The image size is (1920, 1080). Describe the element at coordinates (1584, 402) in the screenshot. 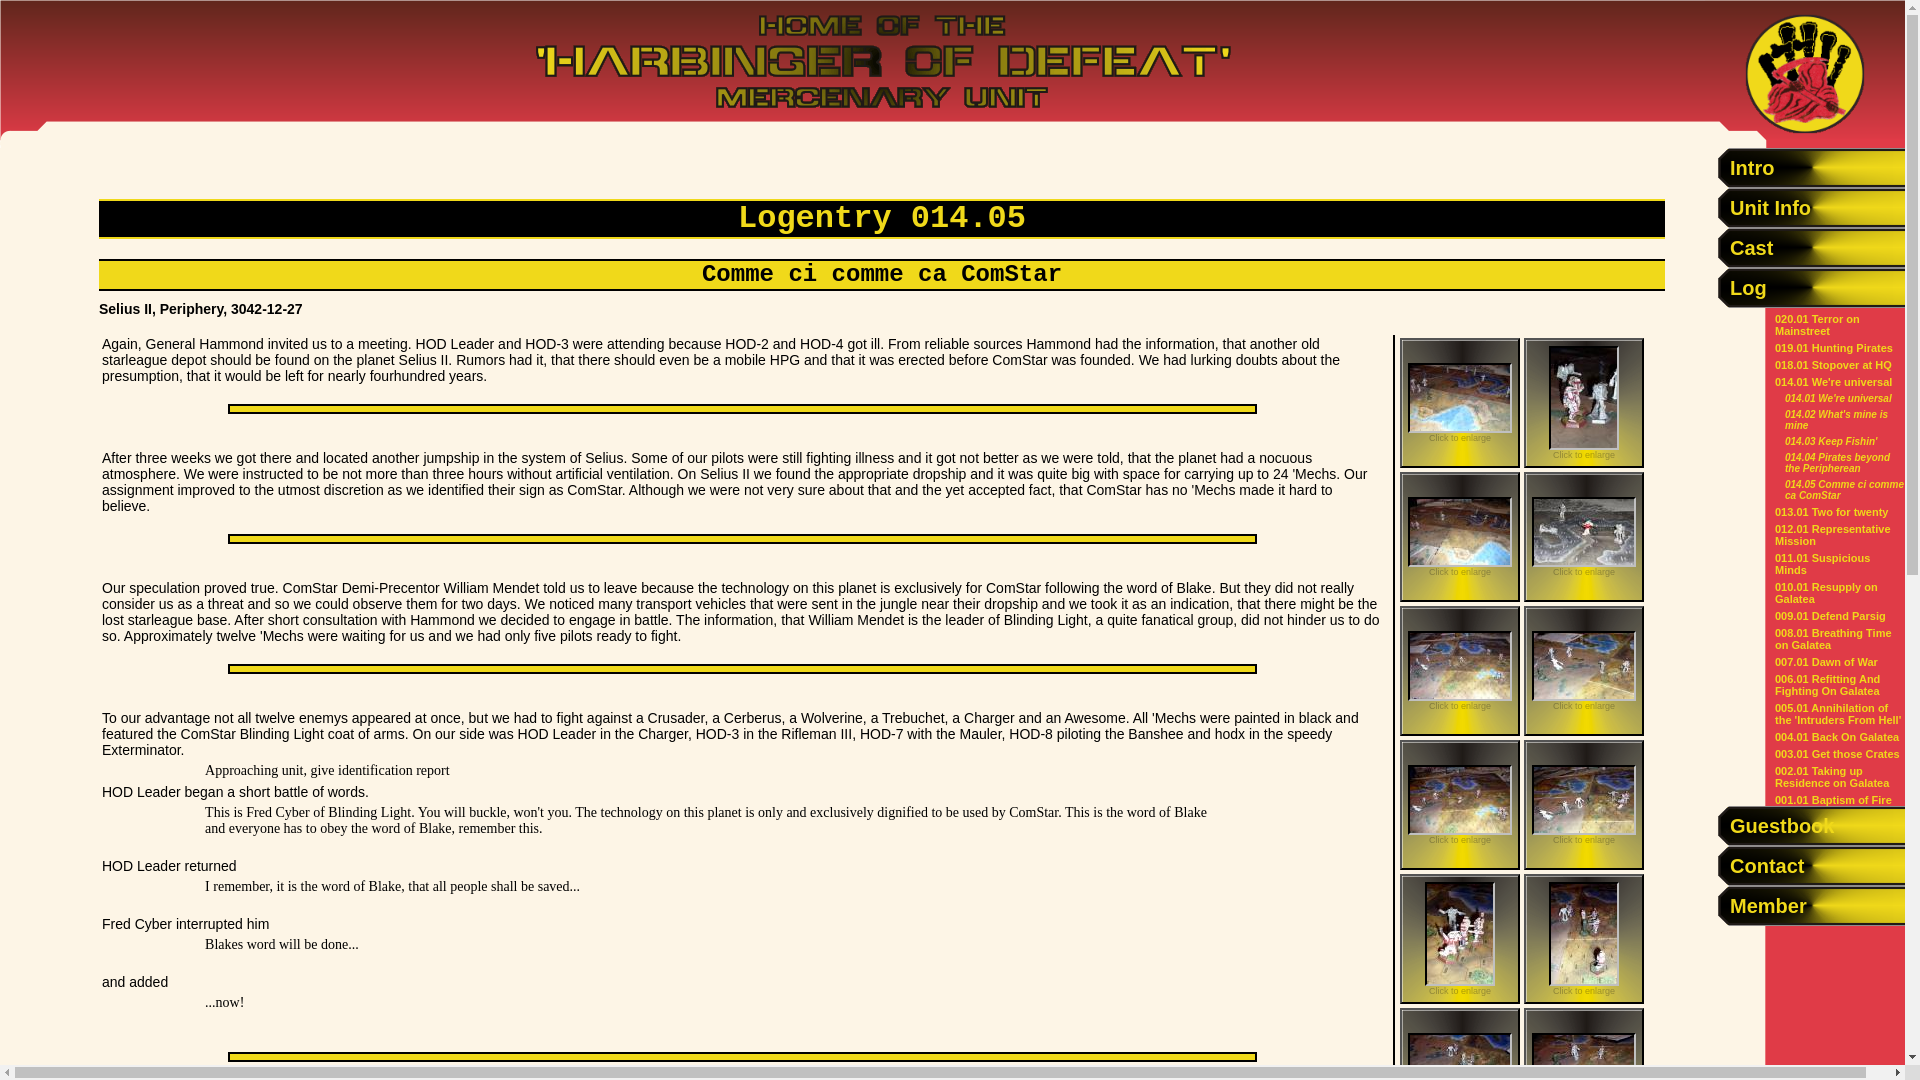

I see `Click to enlarge` at that location.